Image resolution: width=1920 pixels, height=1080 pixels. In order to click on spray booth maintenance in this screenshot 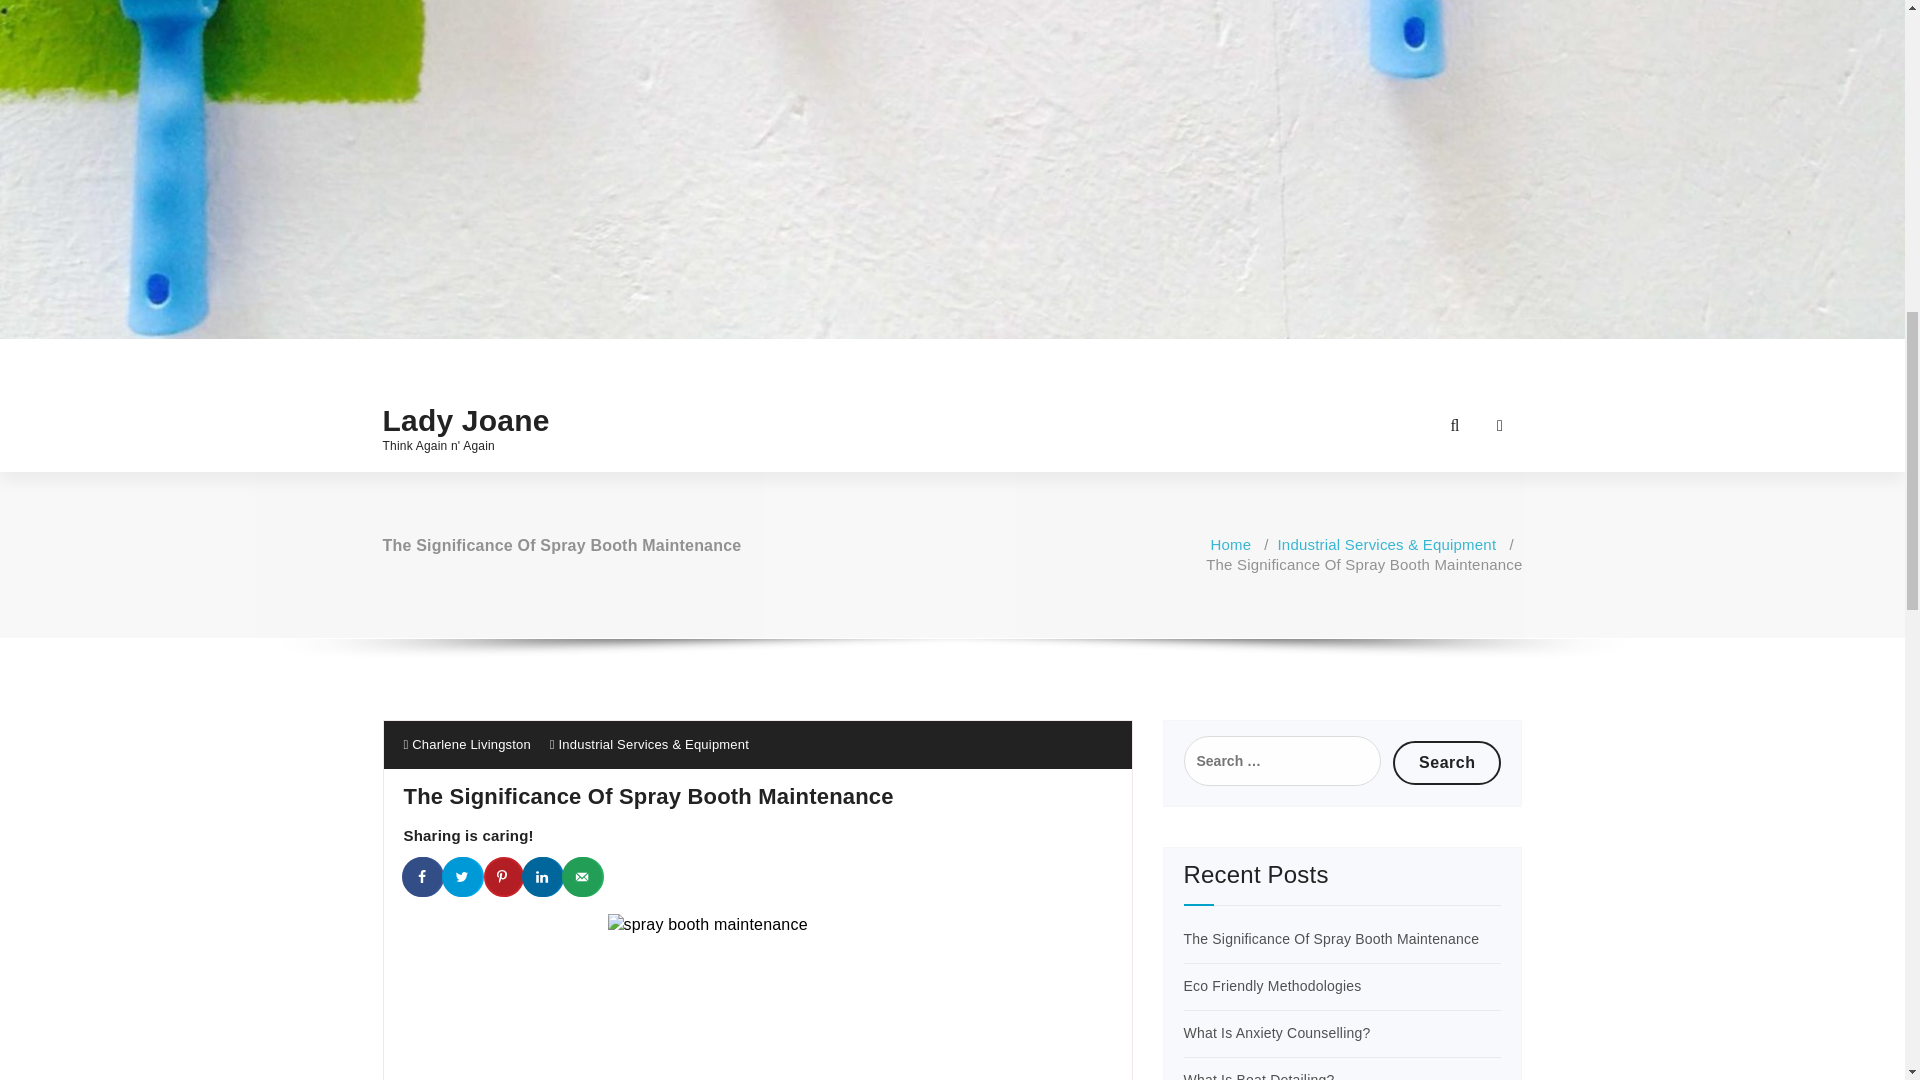, I will do `click(758, 996)`.